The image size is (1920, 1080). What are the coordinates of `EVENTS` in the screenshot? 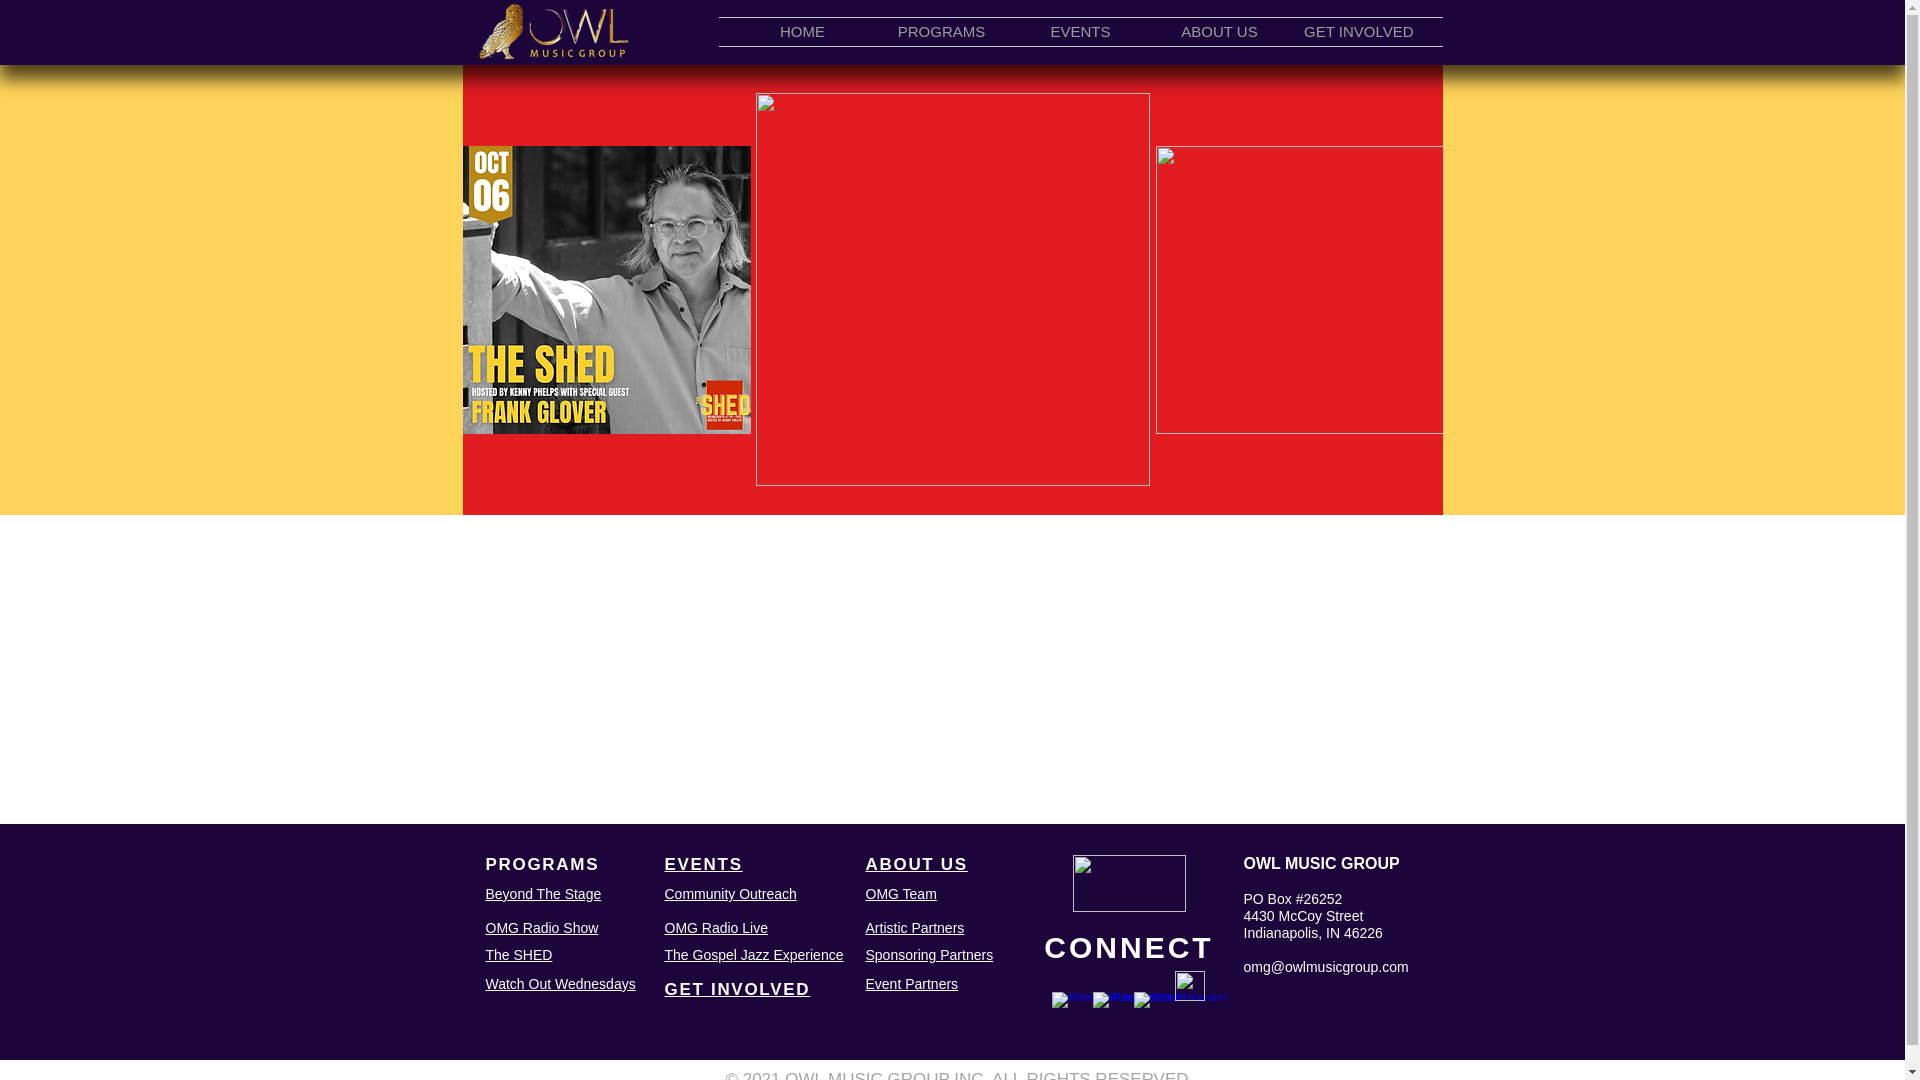 It's located at (1080, 32).